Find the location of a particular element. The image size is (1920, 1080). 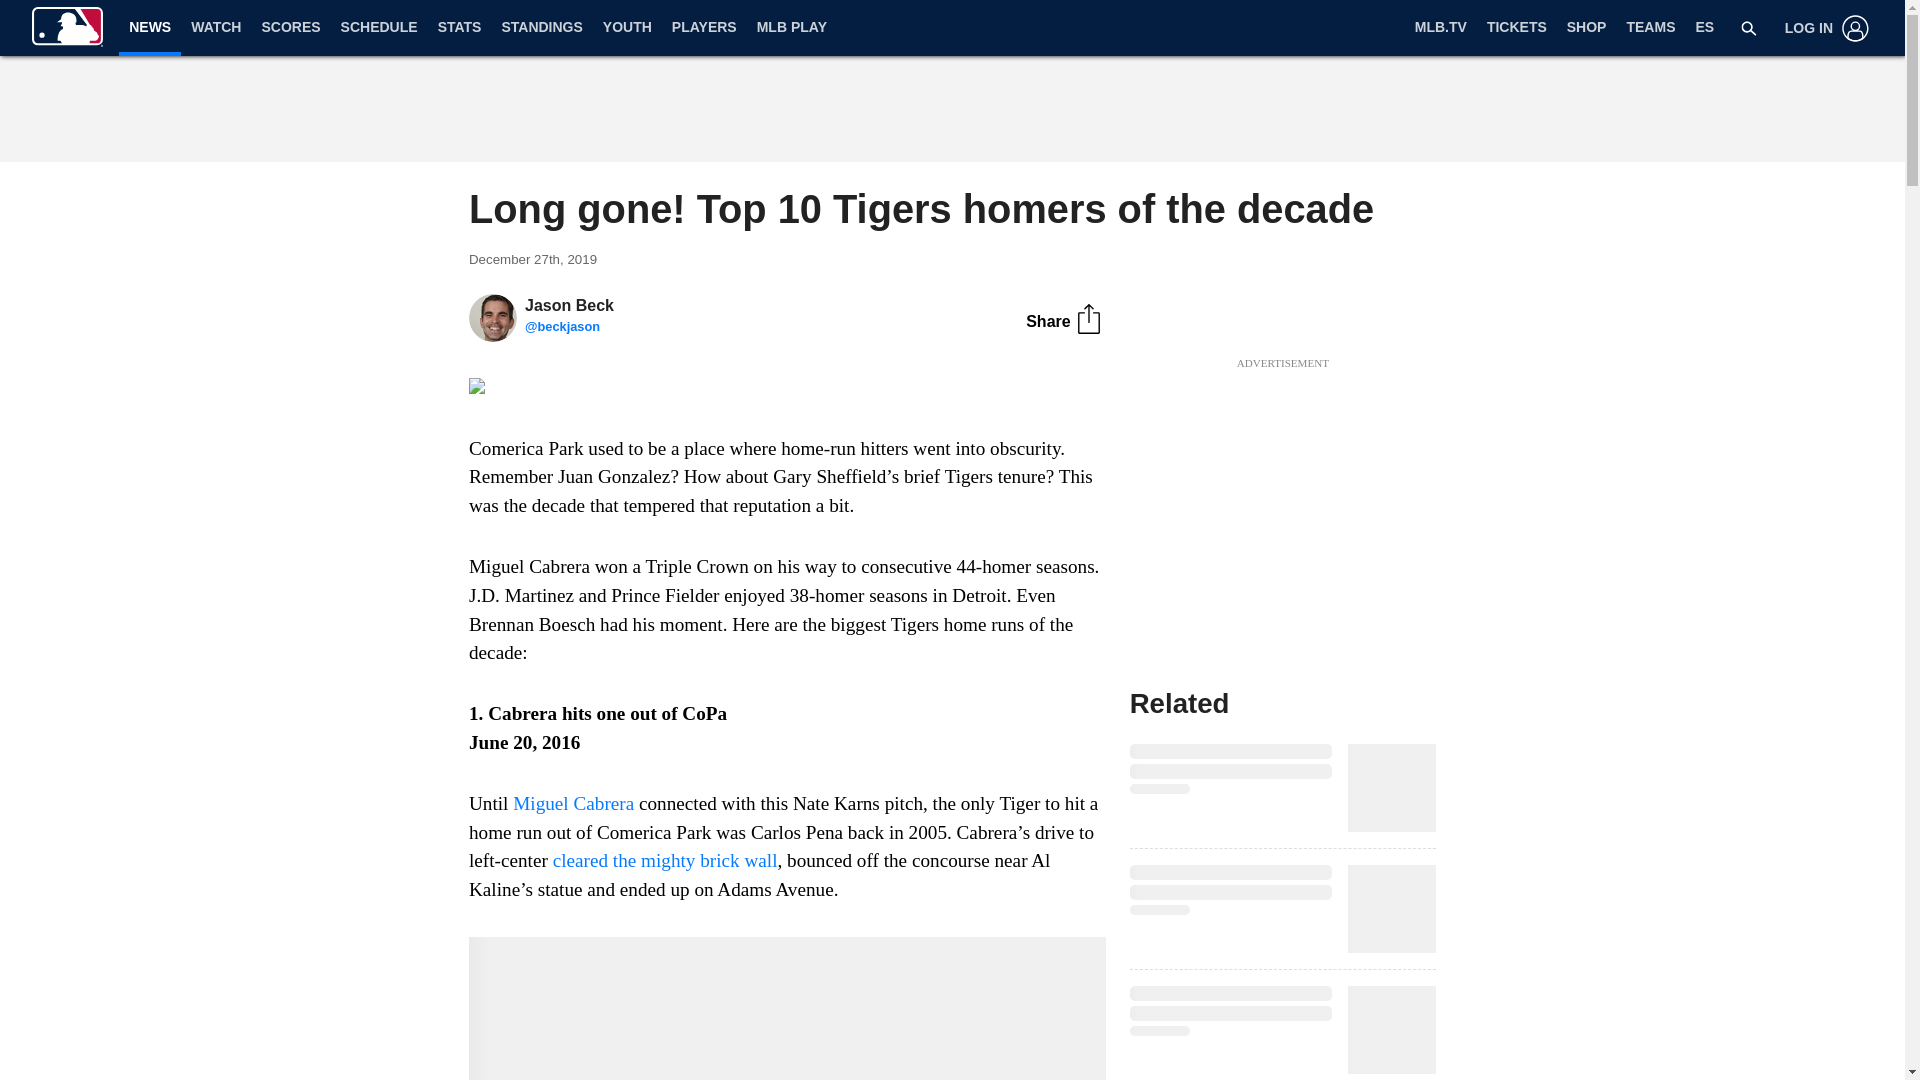

STANDINGS is located at coordinates (541, 28).